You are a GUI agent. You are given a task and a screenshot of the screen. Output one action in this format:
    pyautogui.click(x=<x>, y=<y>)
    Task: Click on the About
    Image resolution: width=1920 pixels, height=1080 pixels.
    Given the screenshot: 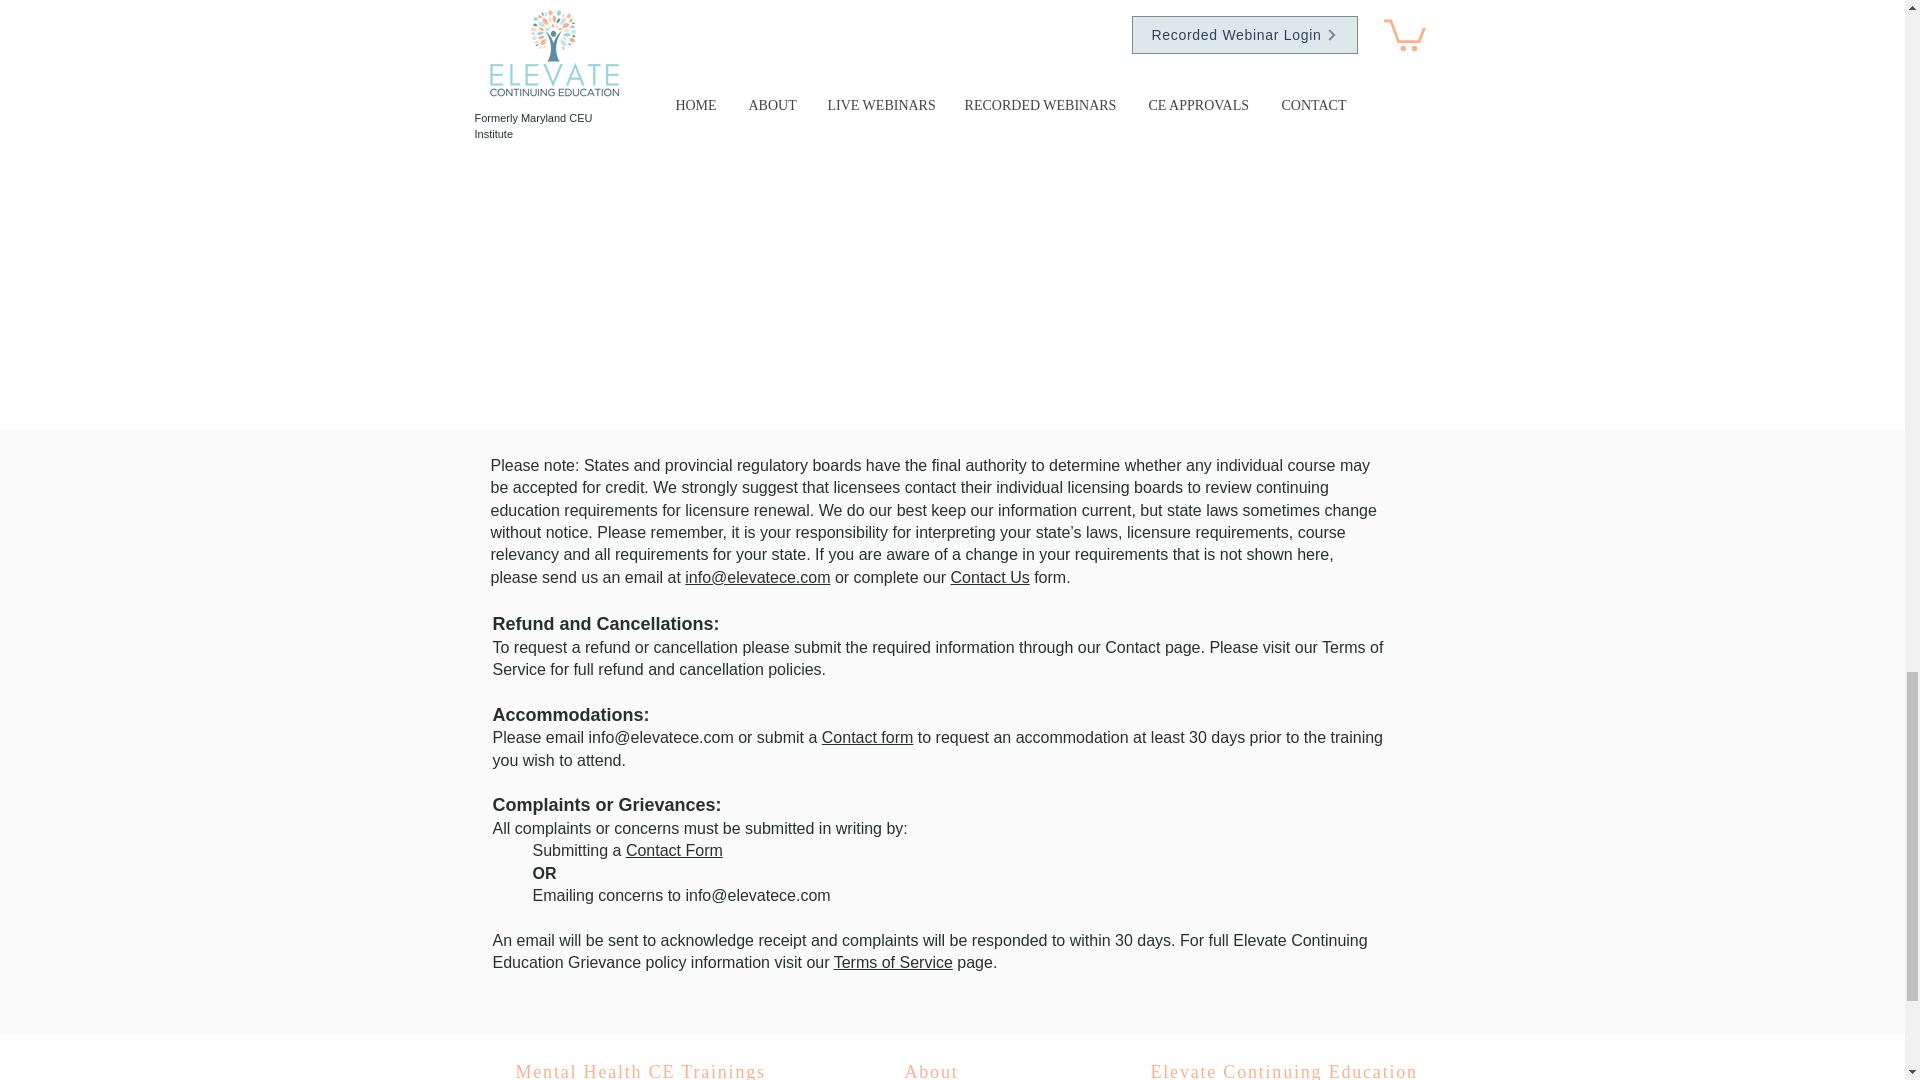 What is the action you would take?
    pyautogui.click(x=931, y=1070)
    